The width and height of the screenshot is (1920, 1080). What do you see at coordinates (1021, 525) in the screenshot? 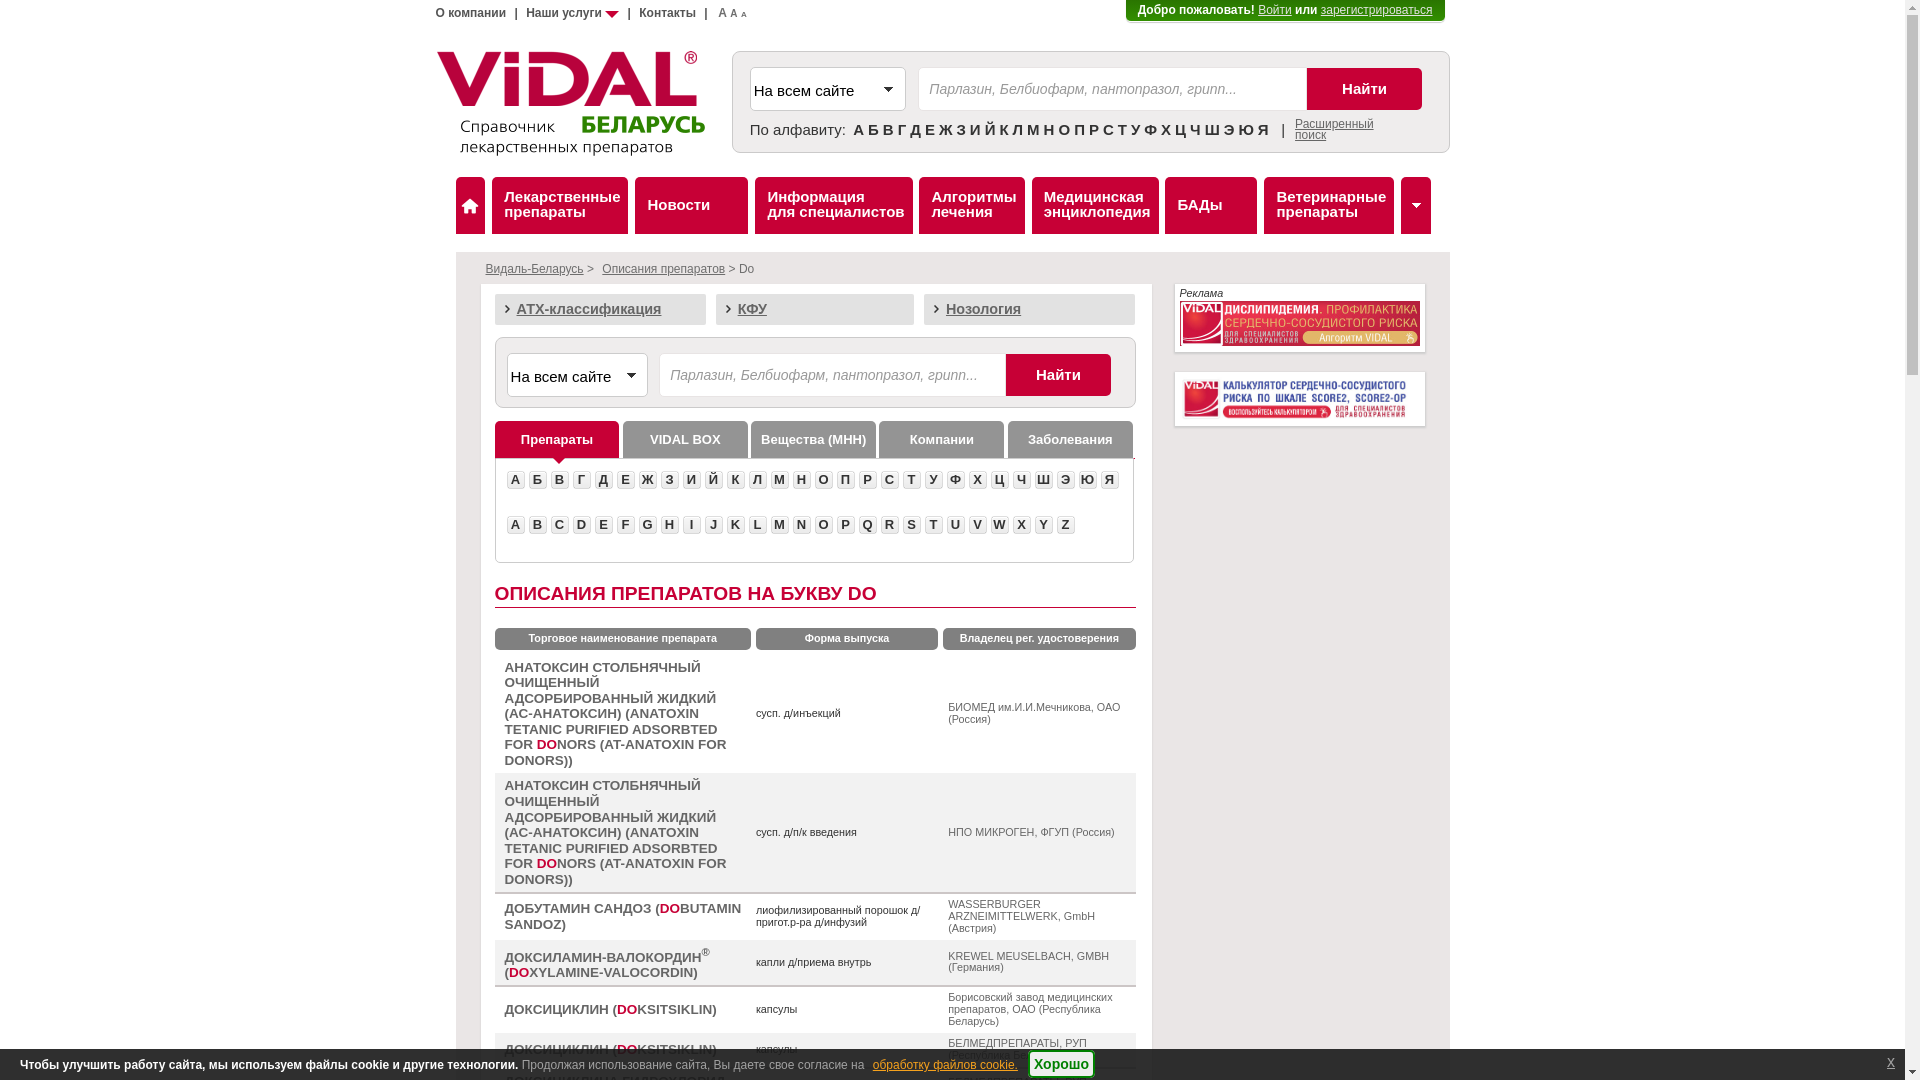
I see `X` at bounding box center [1021, 525].